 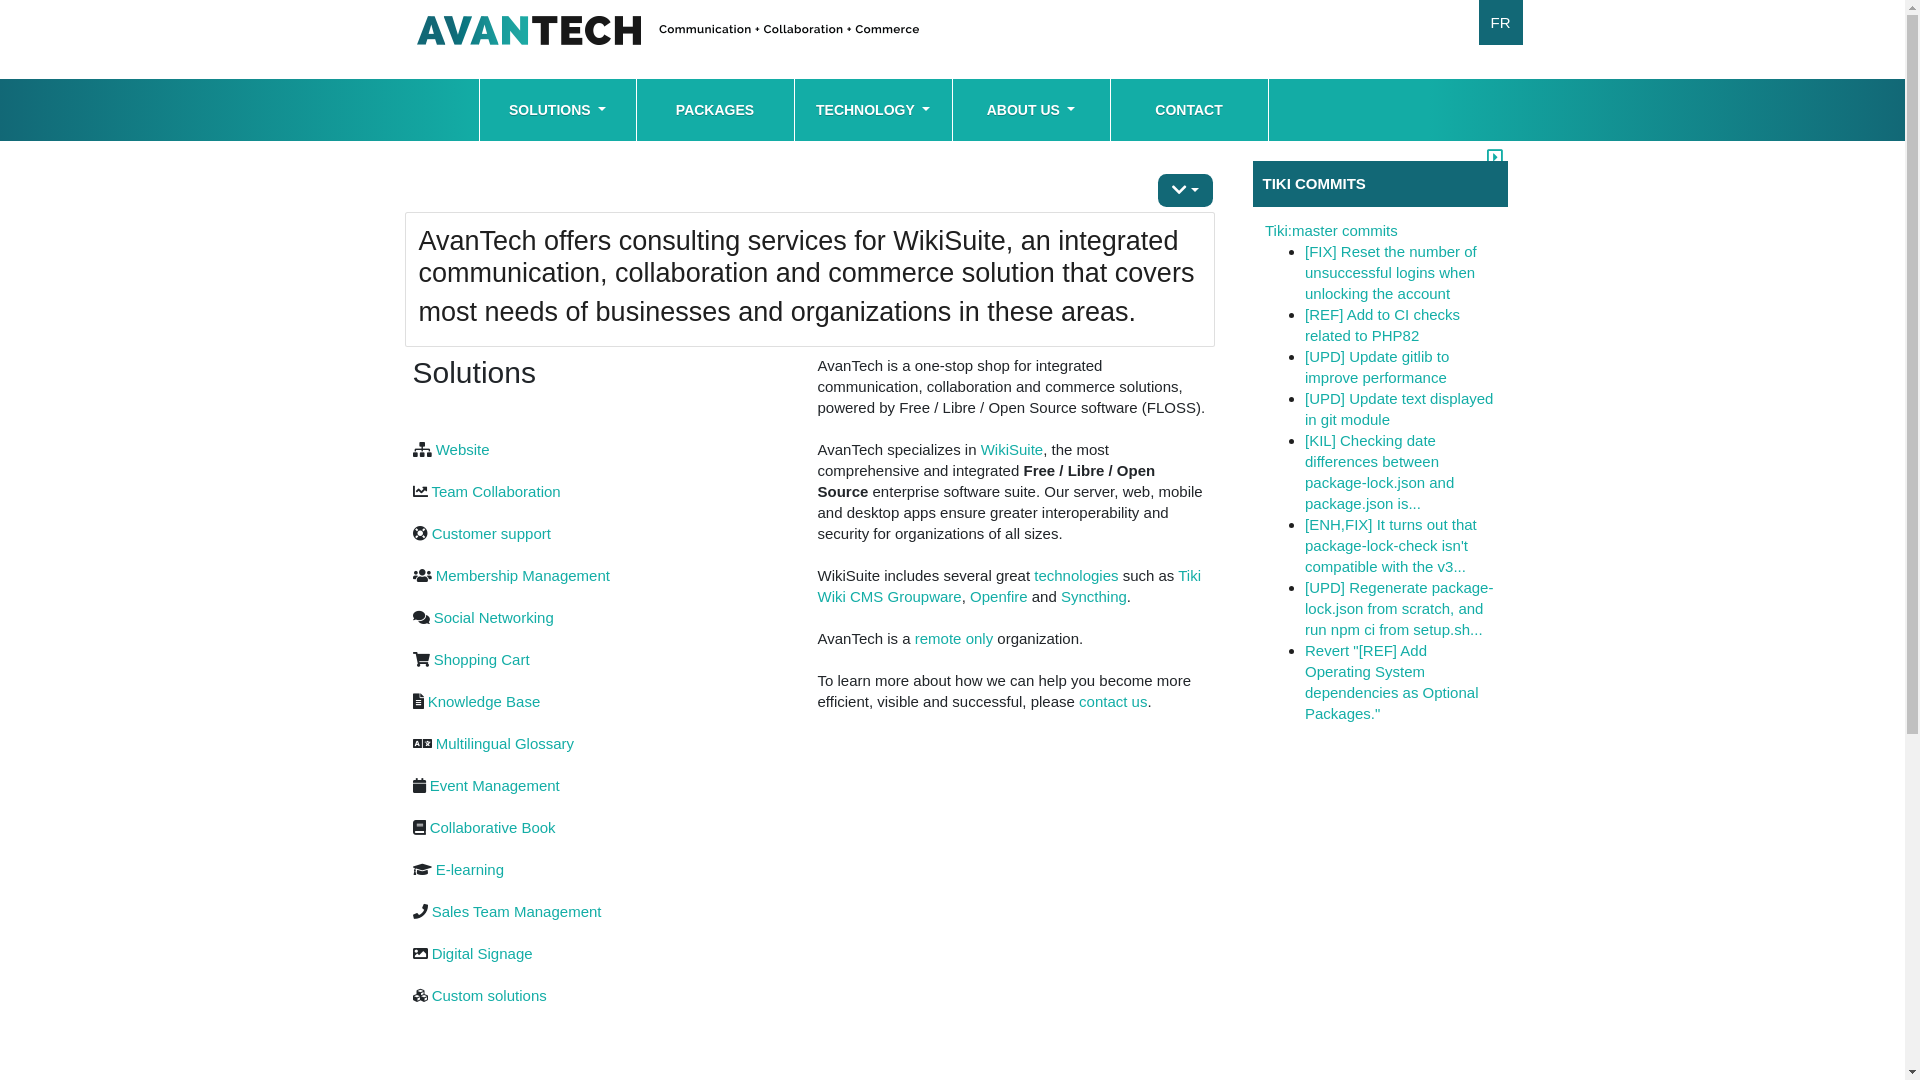 What do you see at coordinates (493, 828) in the screenshot?
I see `Collaborative Book` at bounding box center [493, 828].